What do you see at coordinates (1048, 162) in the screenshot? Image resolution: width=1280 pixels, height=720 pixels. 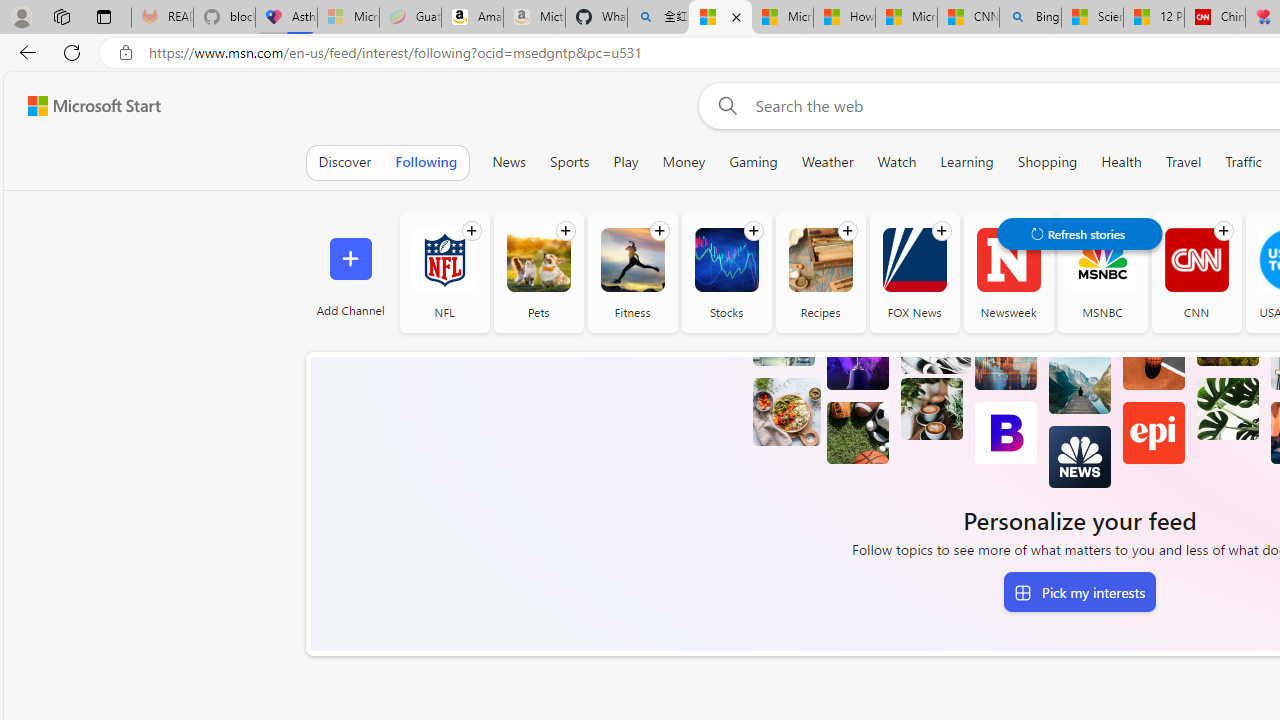 I see `Shopping` at bounding box center [1048, 162].